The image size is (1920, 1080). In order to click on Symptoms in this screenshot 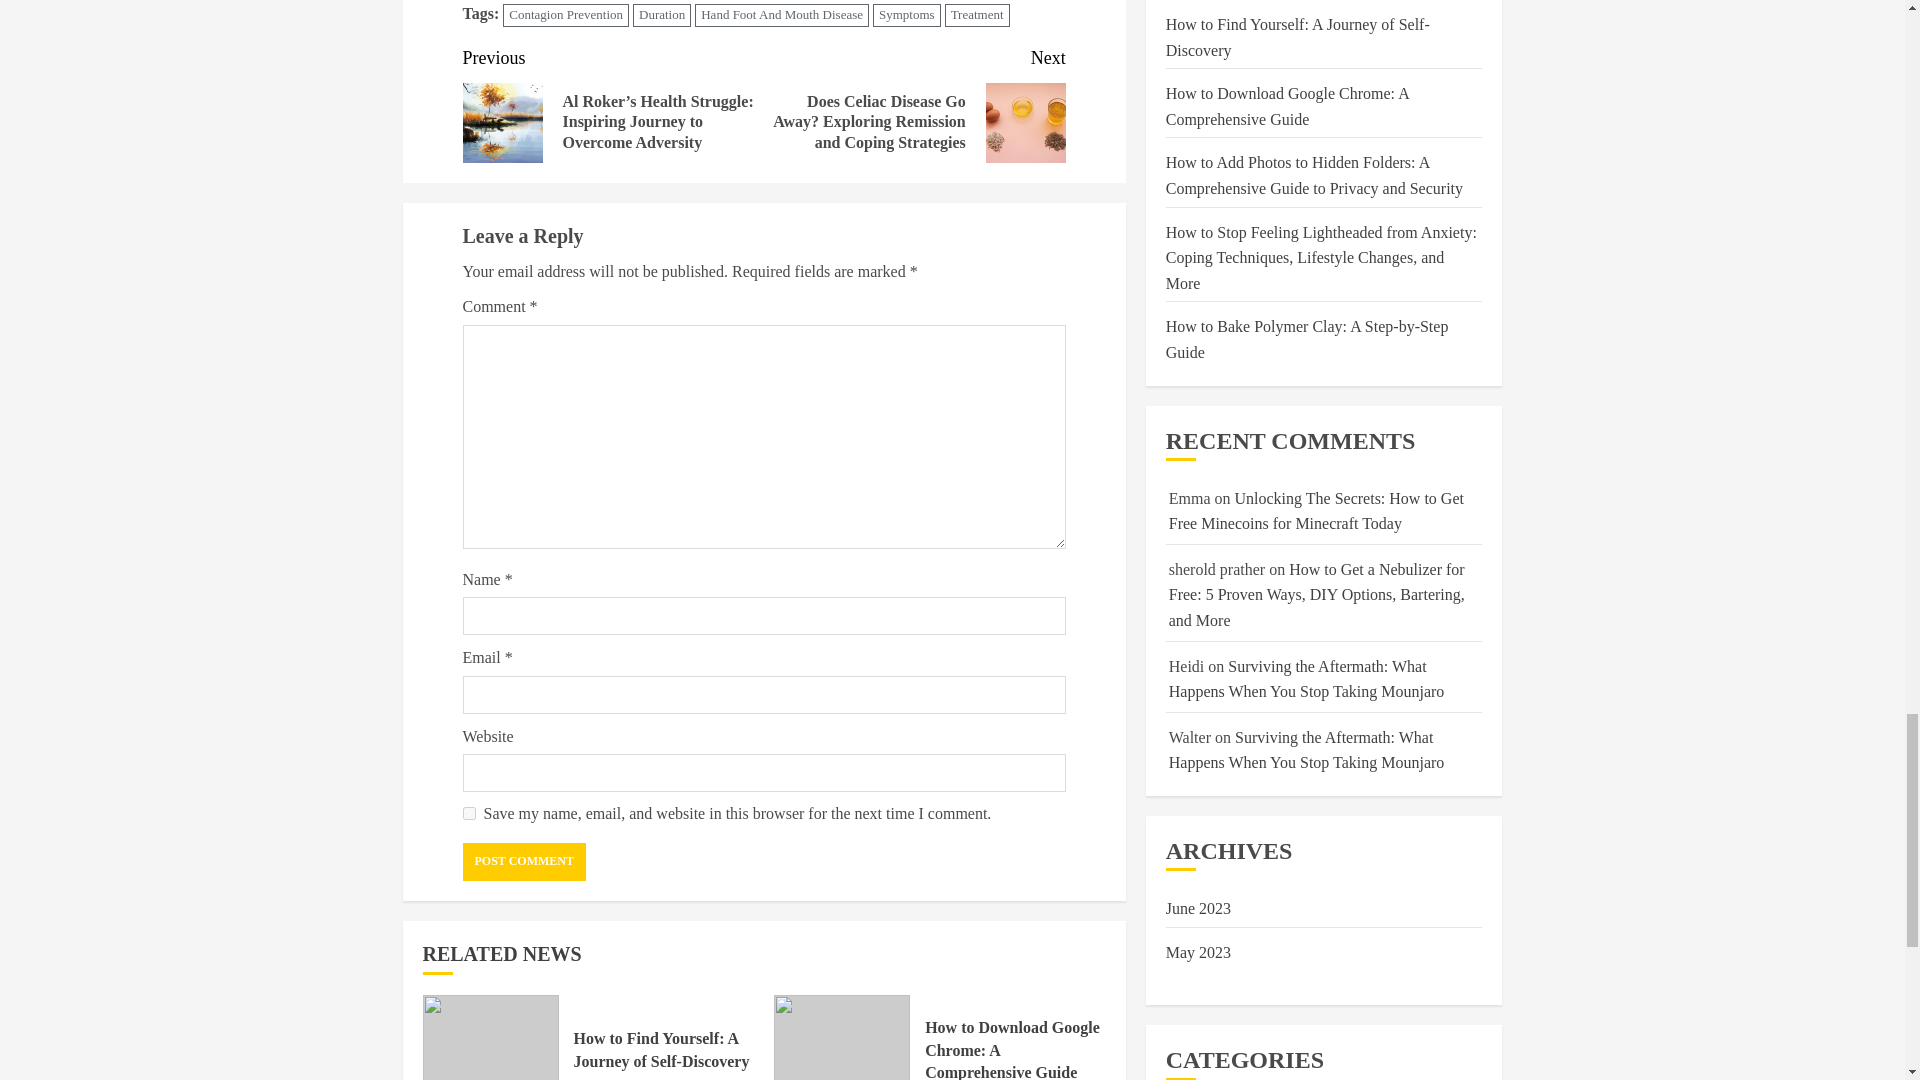, I will do `click(906, 16)`.